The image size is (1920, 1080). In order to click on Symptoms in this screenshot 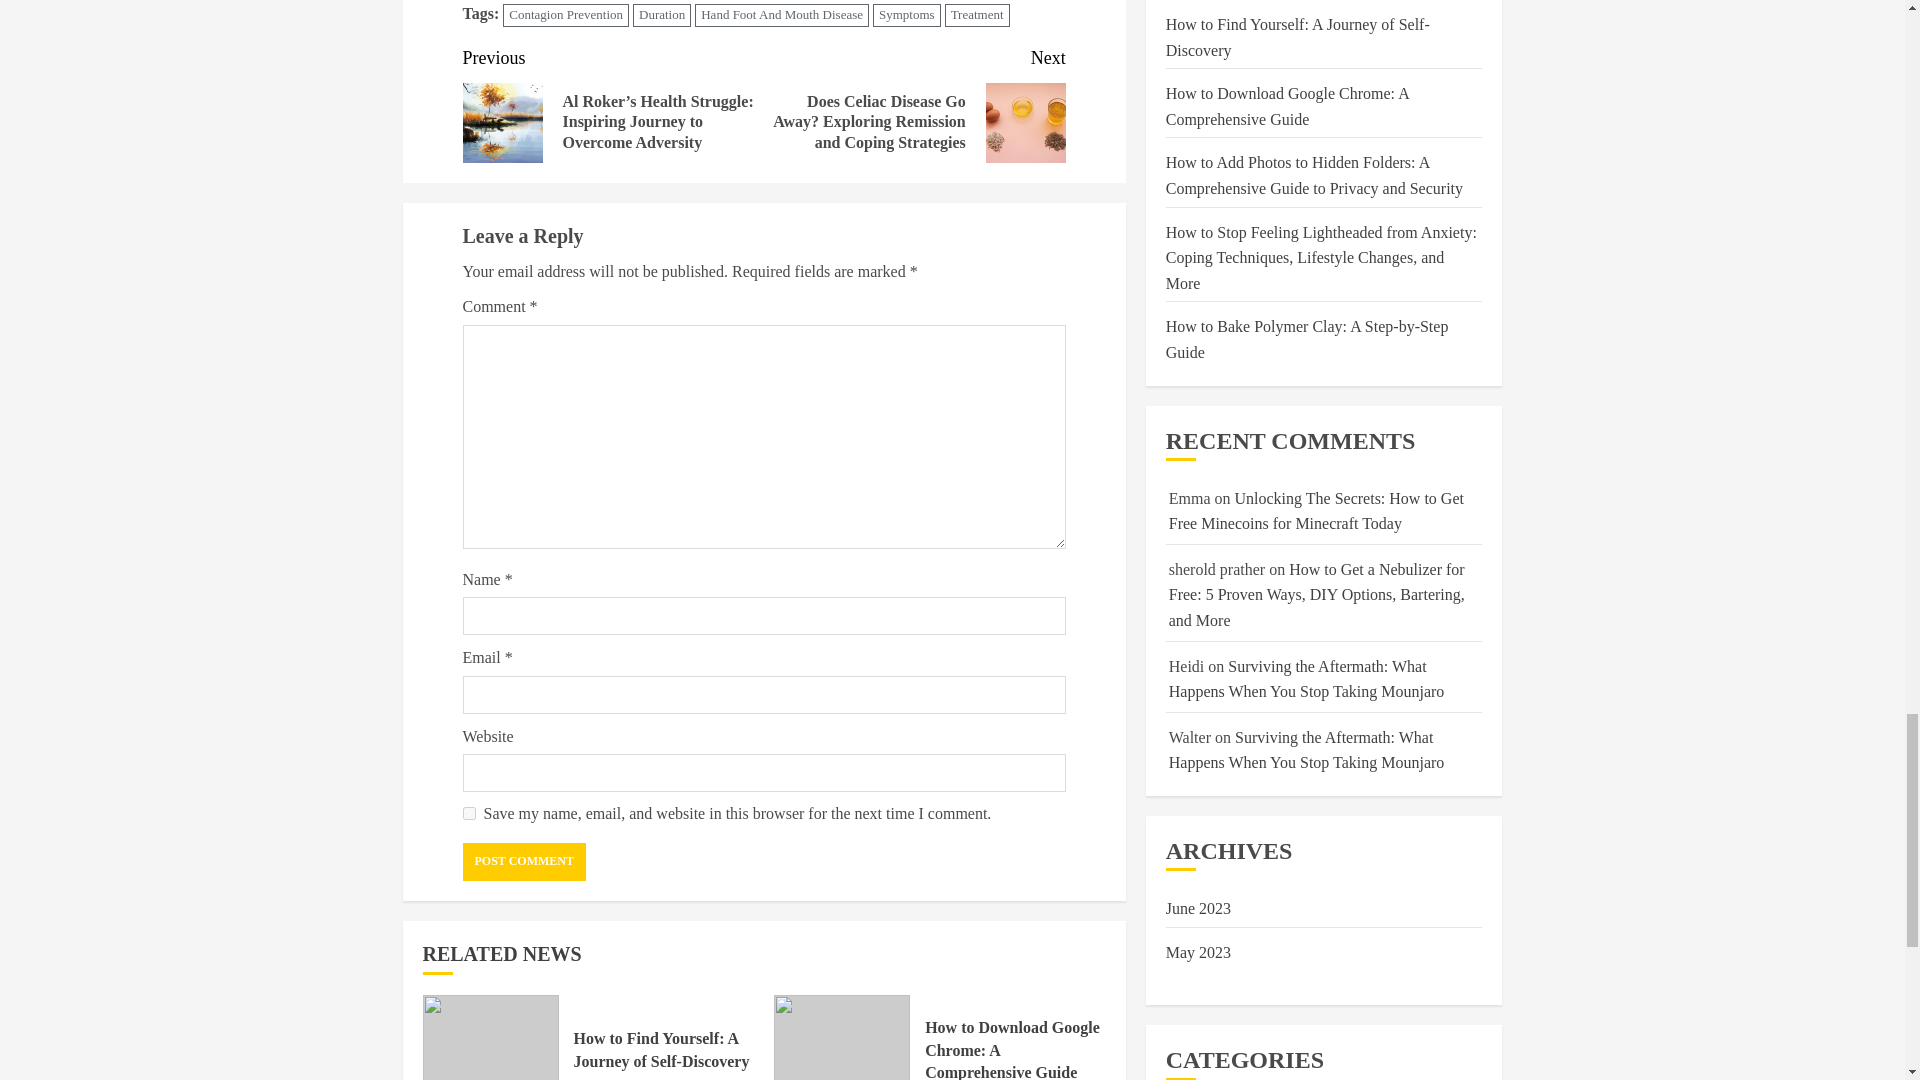, I will do `click(906, 16)`.